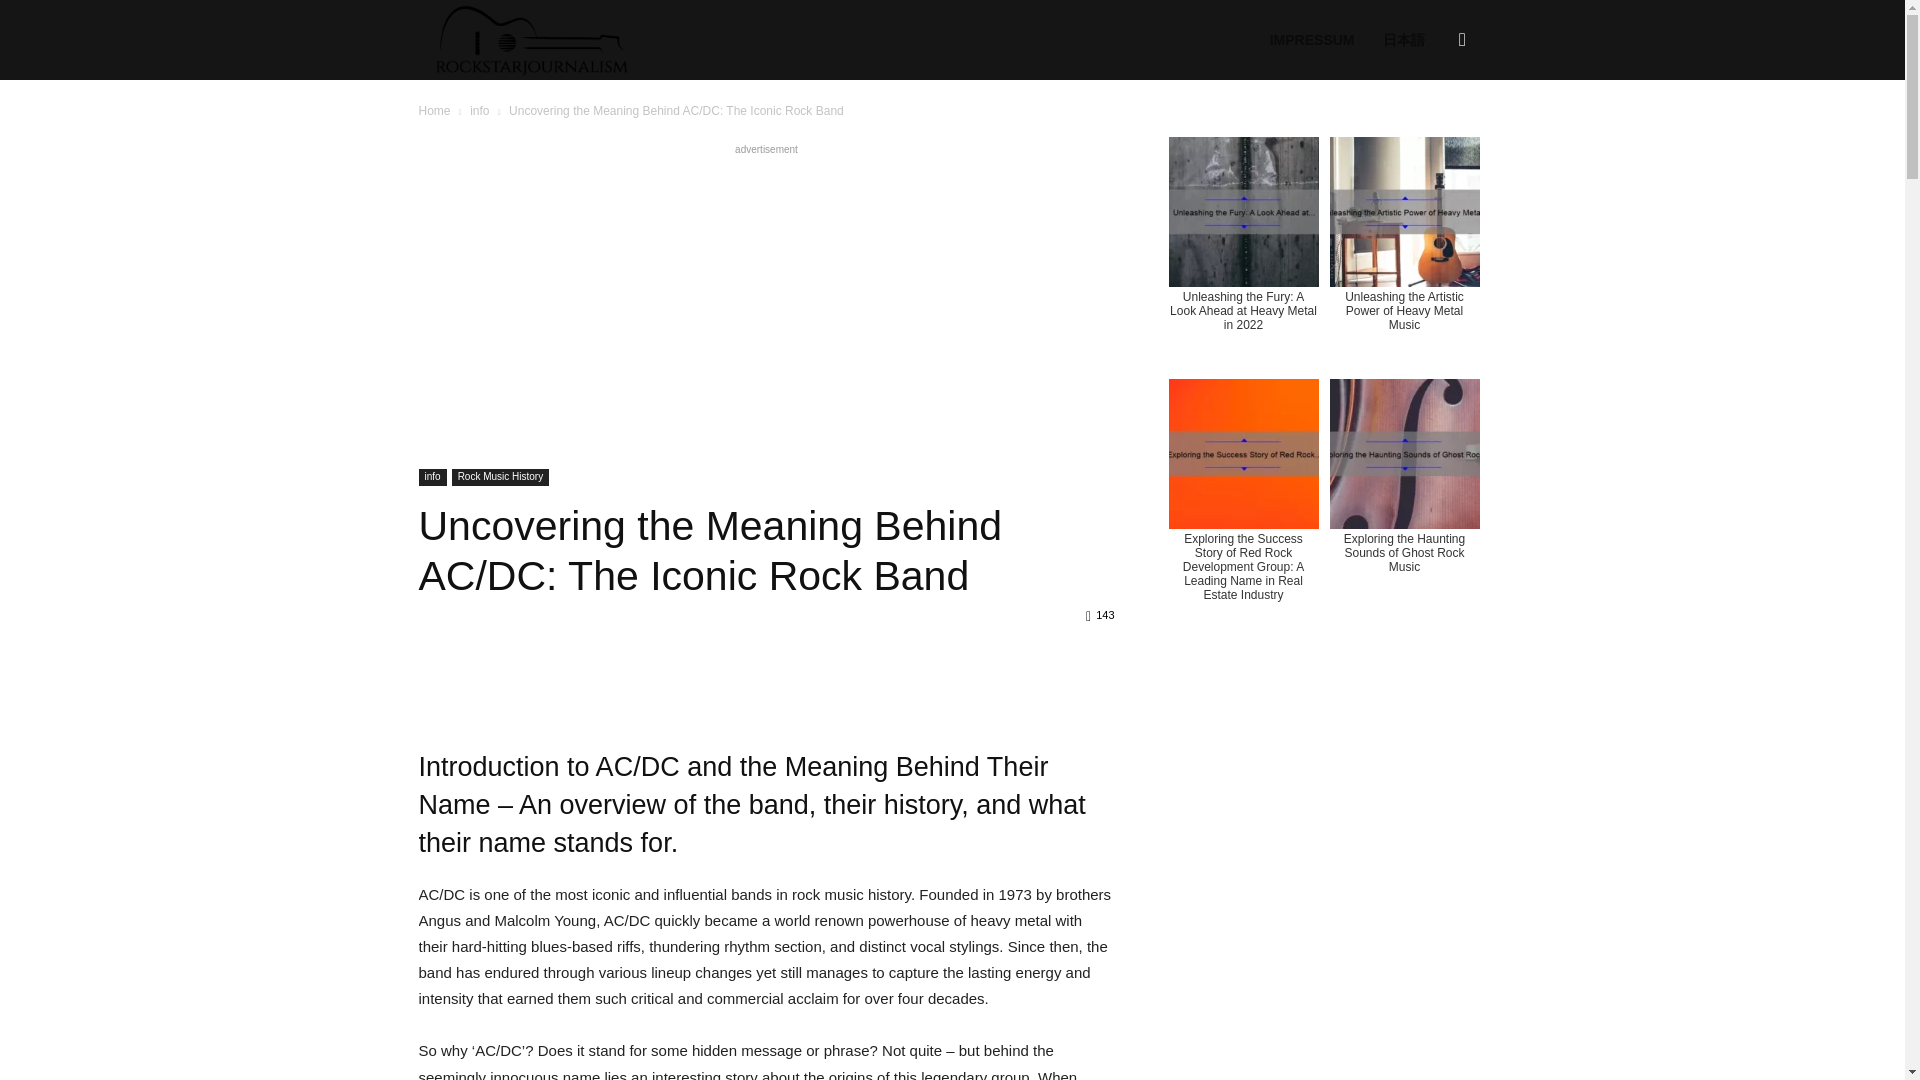 The width and height of the screenshot is (1920, 1080). What do you see at coordinates (530, 40) in the screenshot?
I see `Rock Star Journalism` at bounding box center [530, 40].